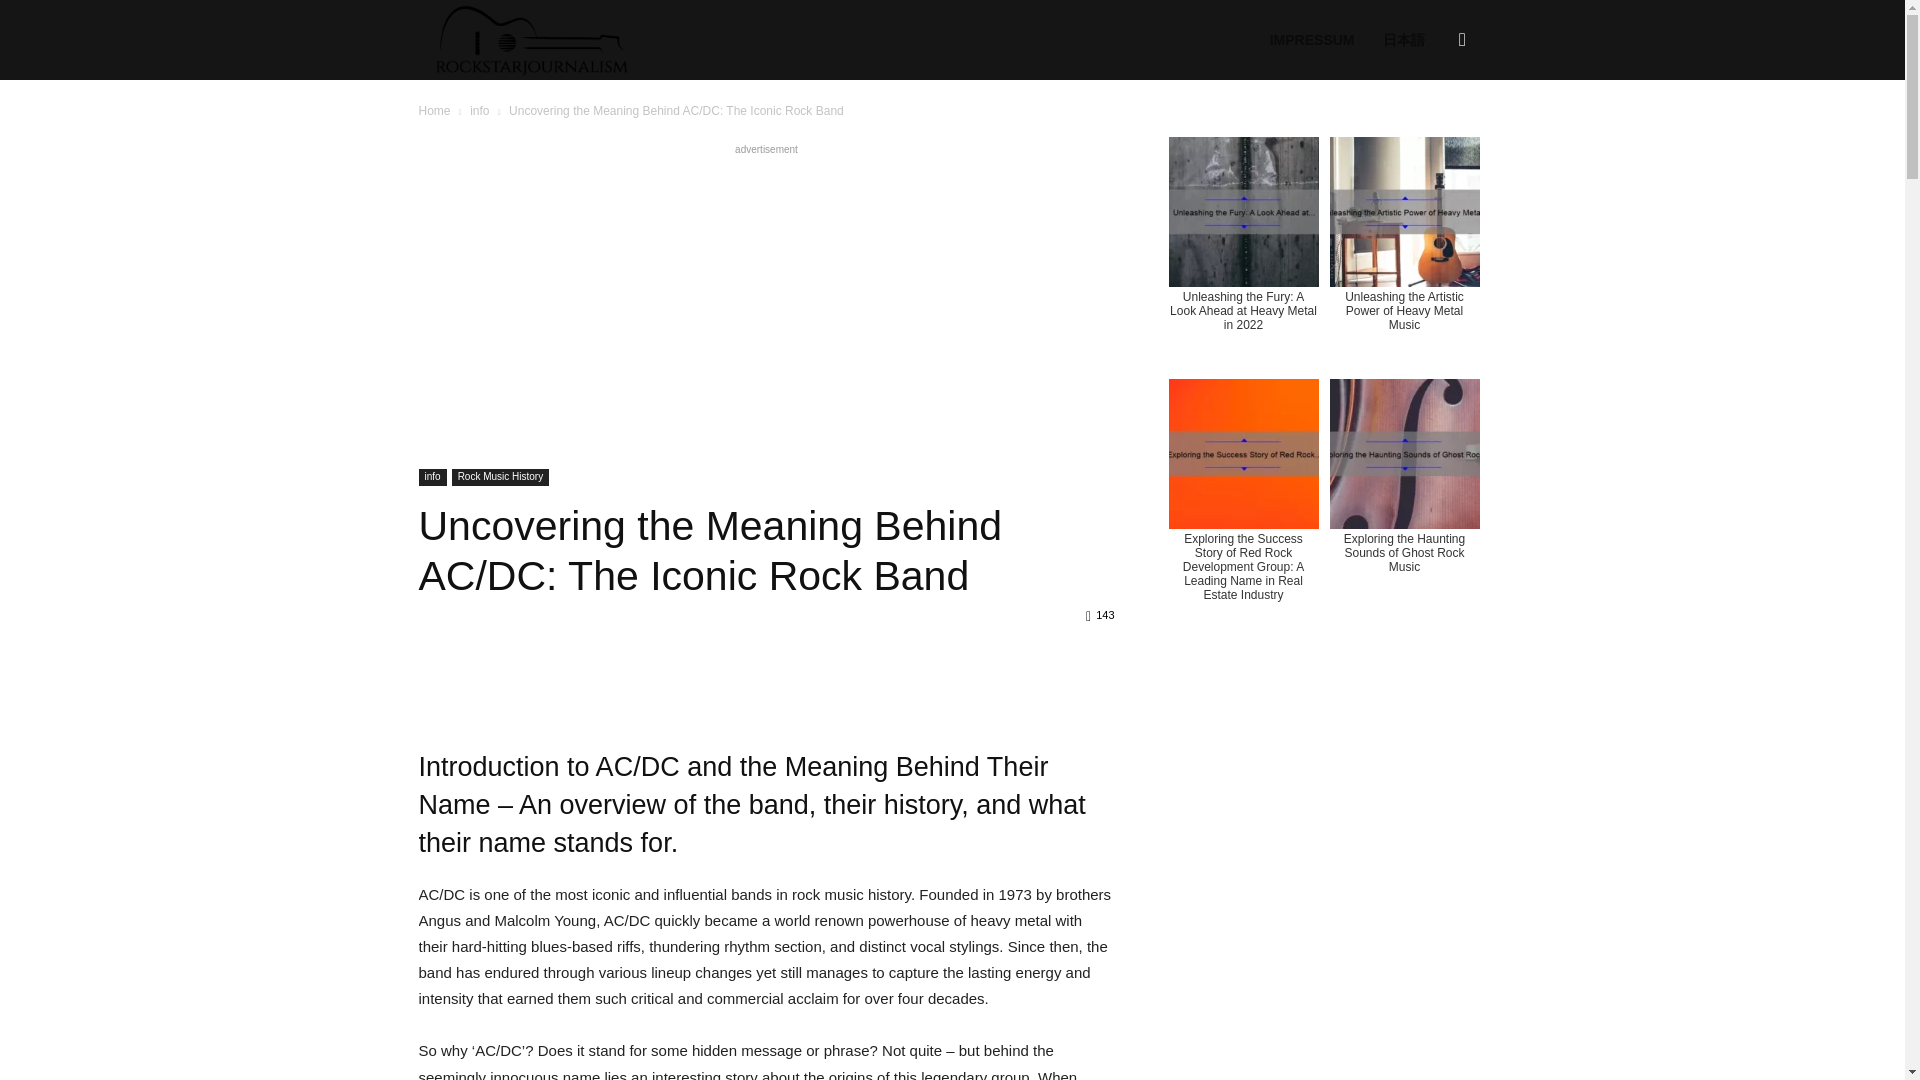 The width and height of the screenshot is (1920, 1080). What do you see at coordinates (530, 40) in the screenshot?
I see `Rock Star Journalism` at bounding box center [530, 40].